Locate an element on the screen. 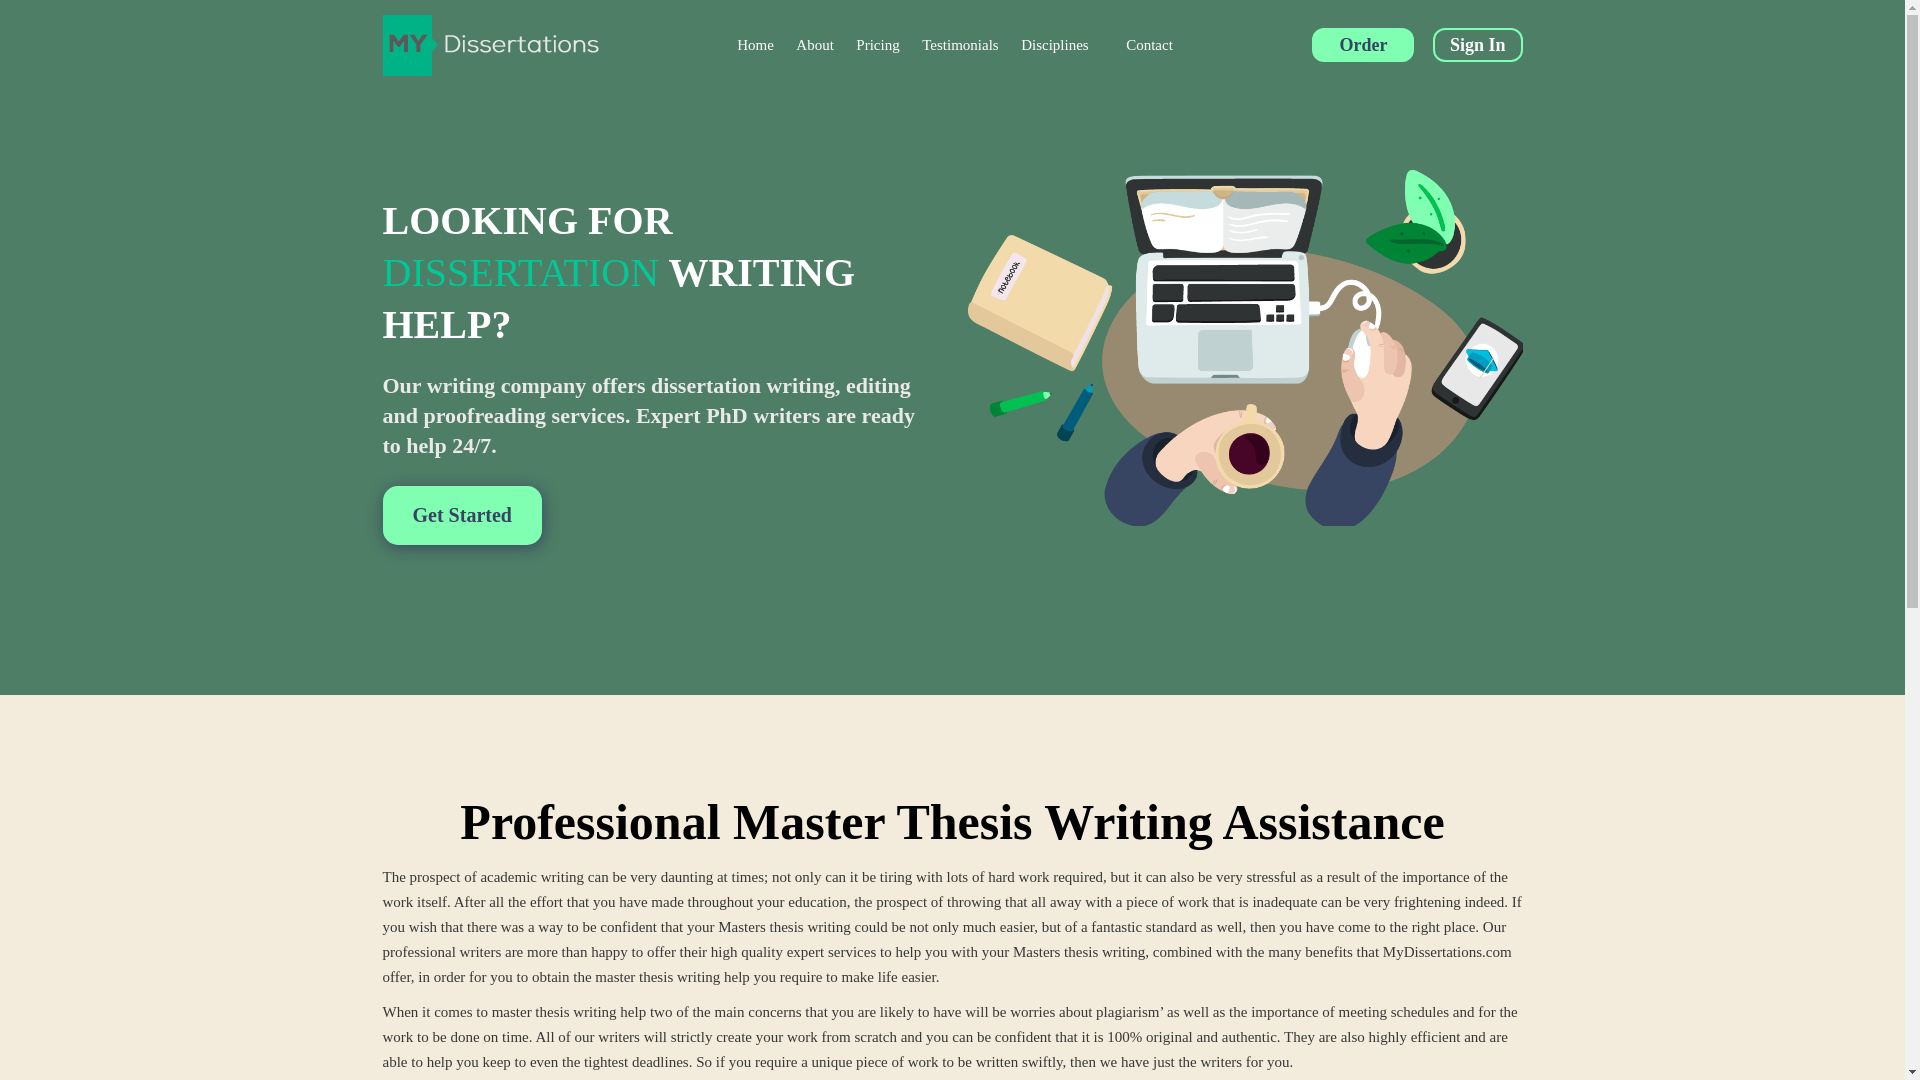 The image size is (1920, 1080). Order is located at coordinates (1362, 44).